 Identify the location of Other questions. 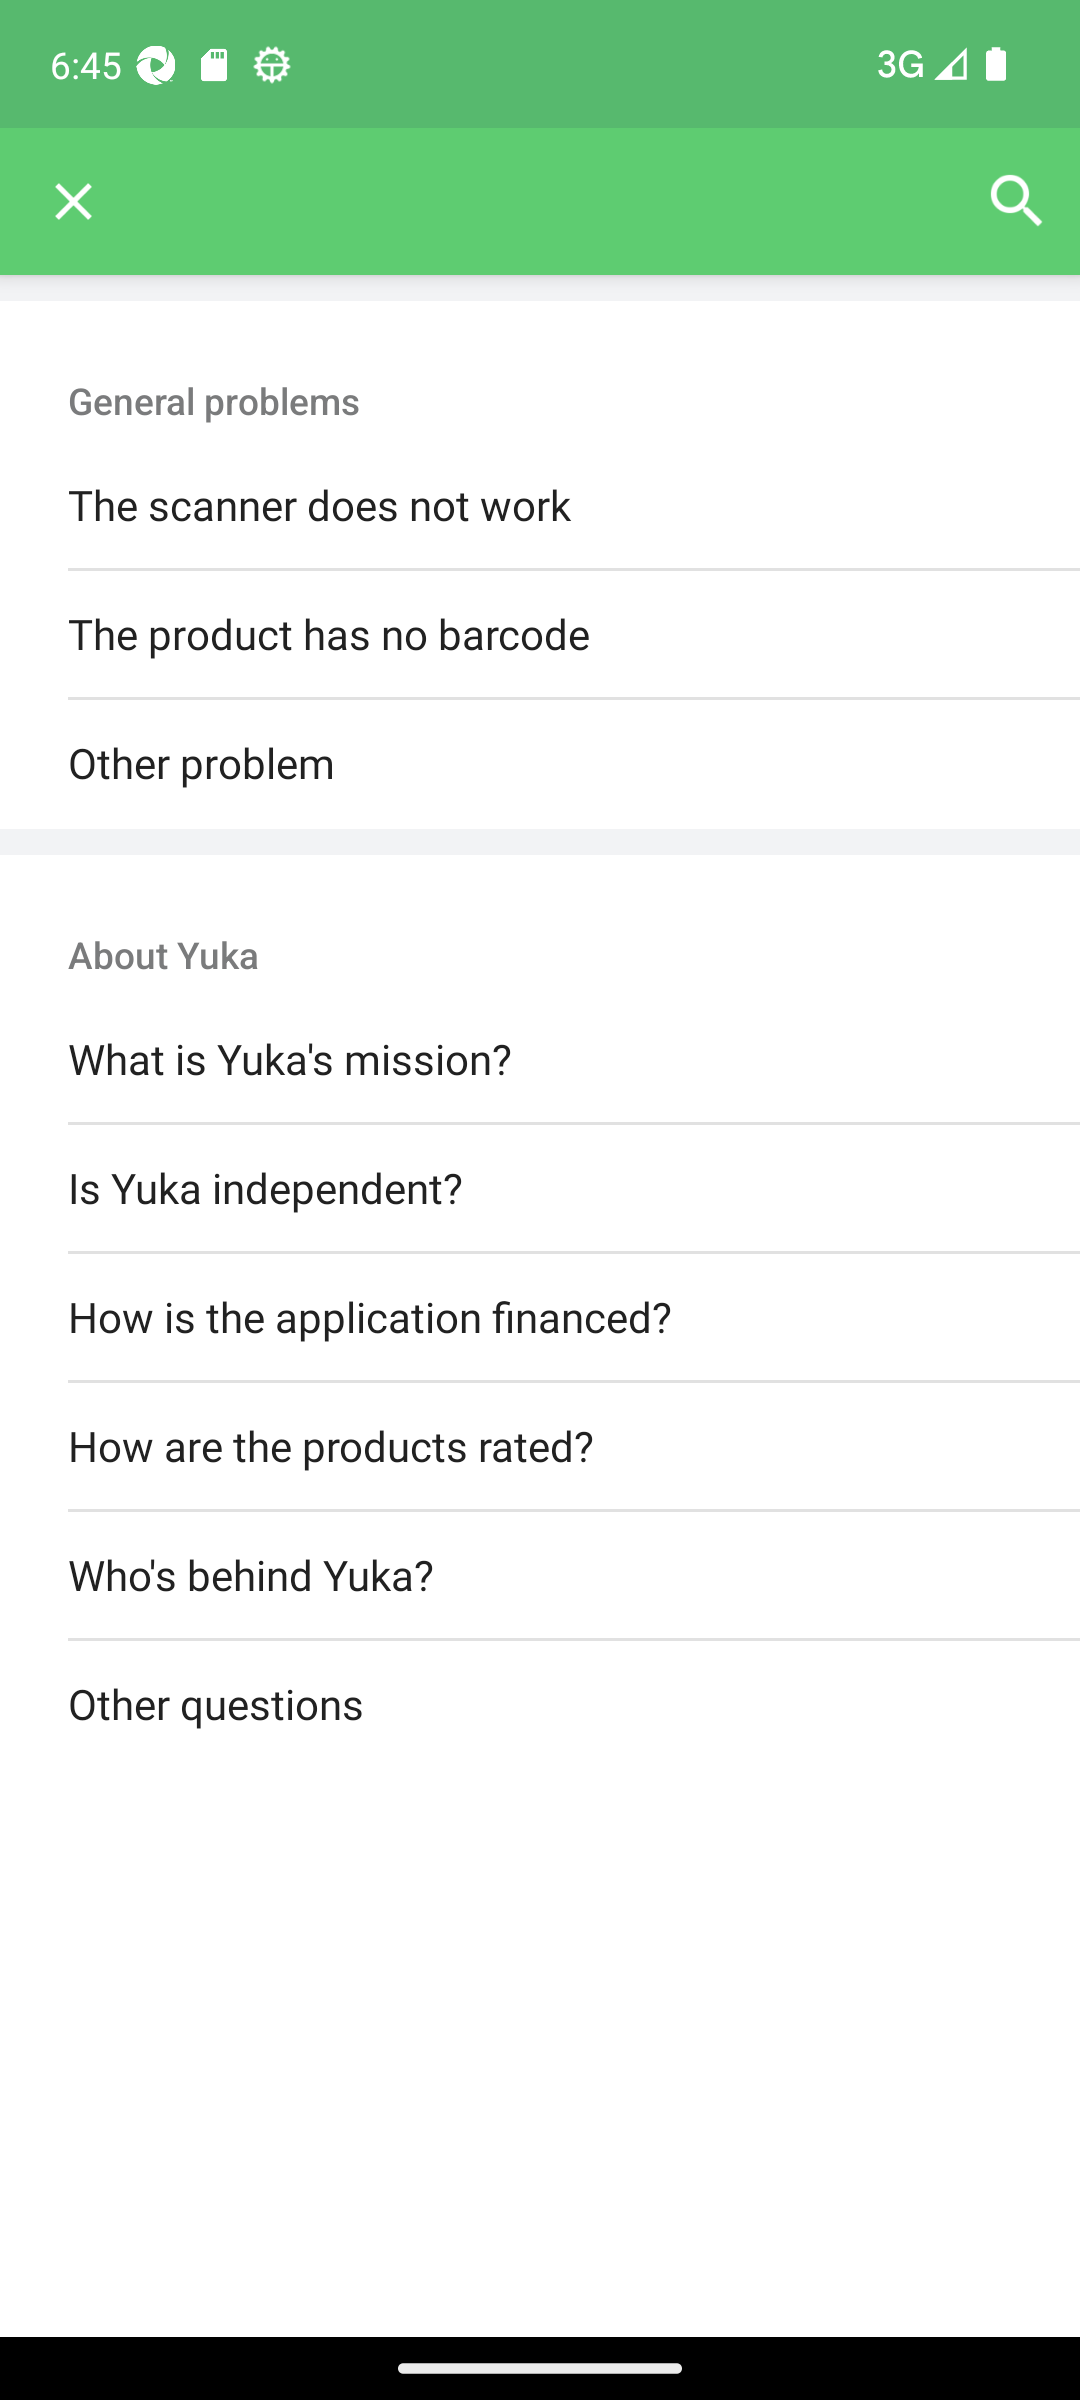
(540, 1706).